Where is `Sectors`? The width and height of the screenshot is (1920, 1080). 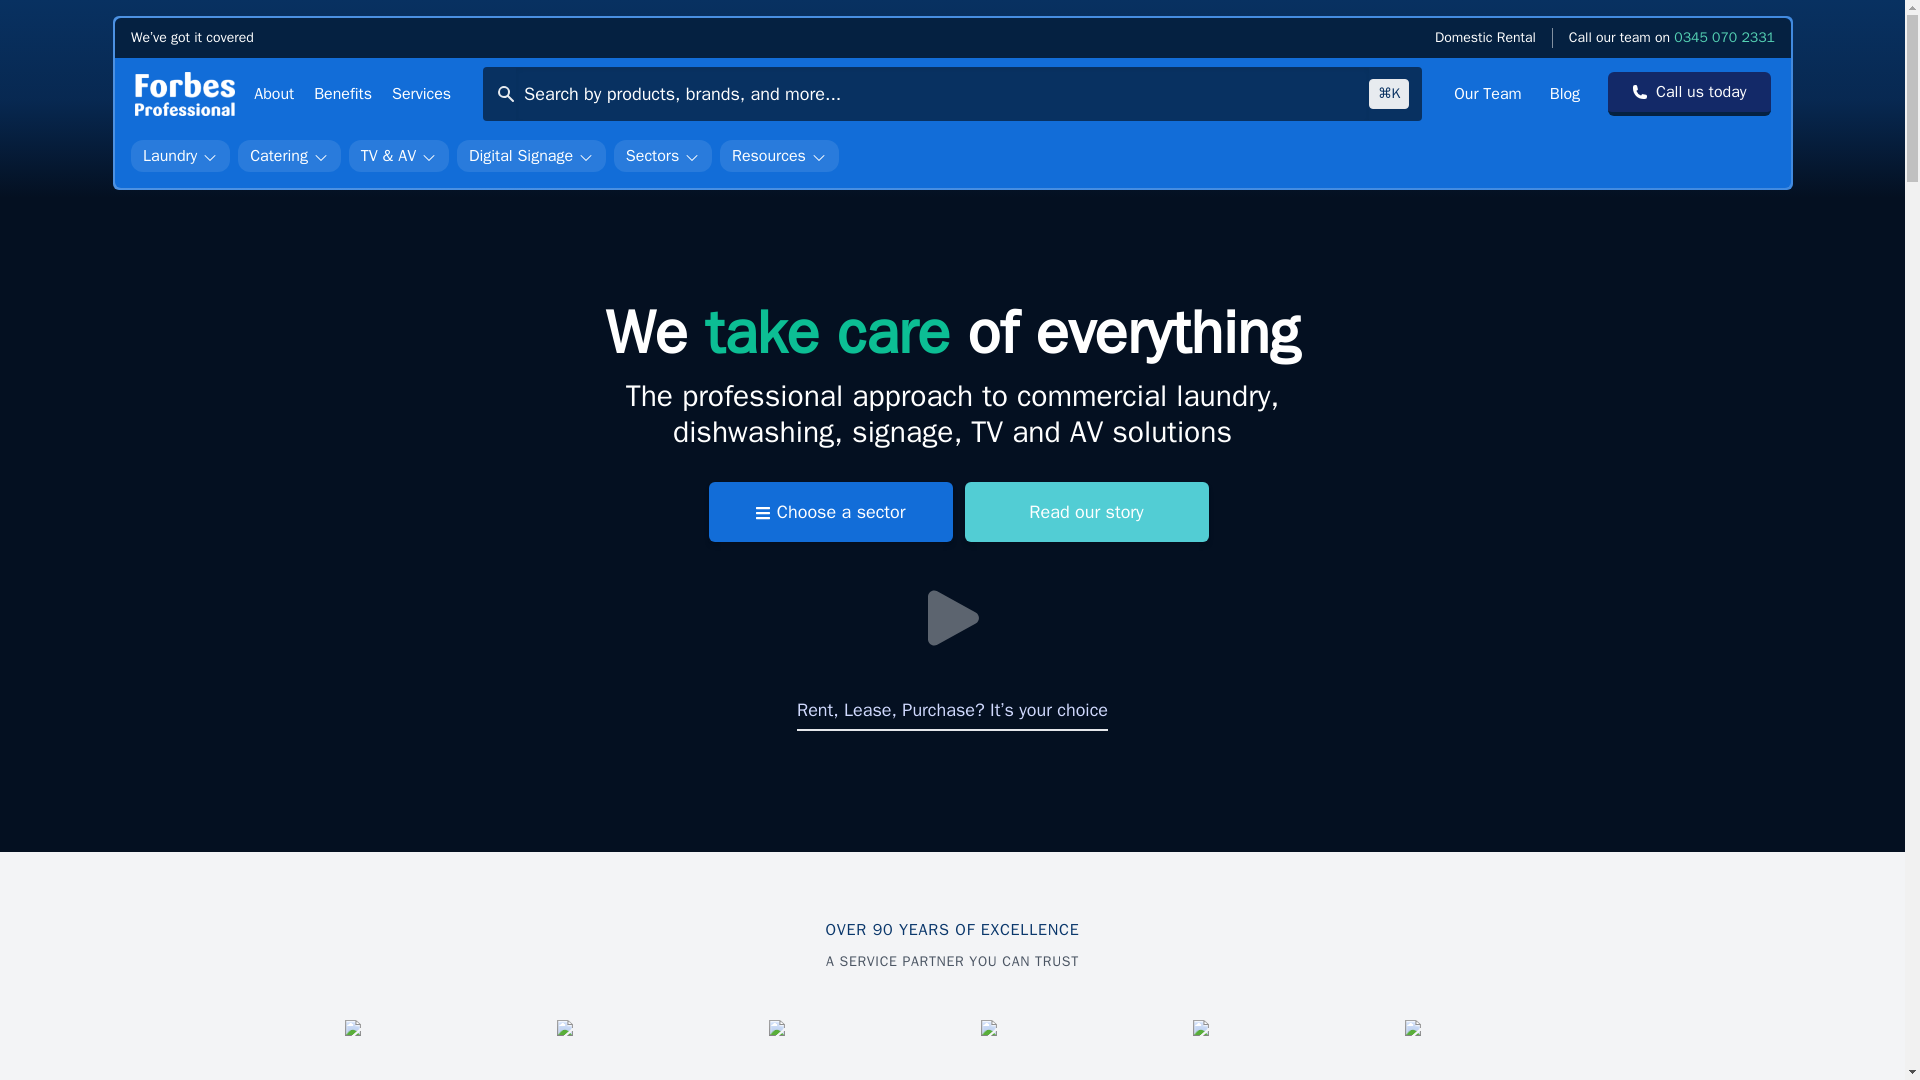 Sectors is located at coordinates (662, 156).